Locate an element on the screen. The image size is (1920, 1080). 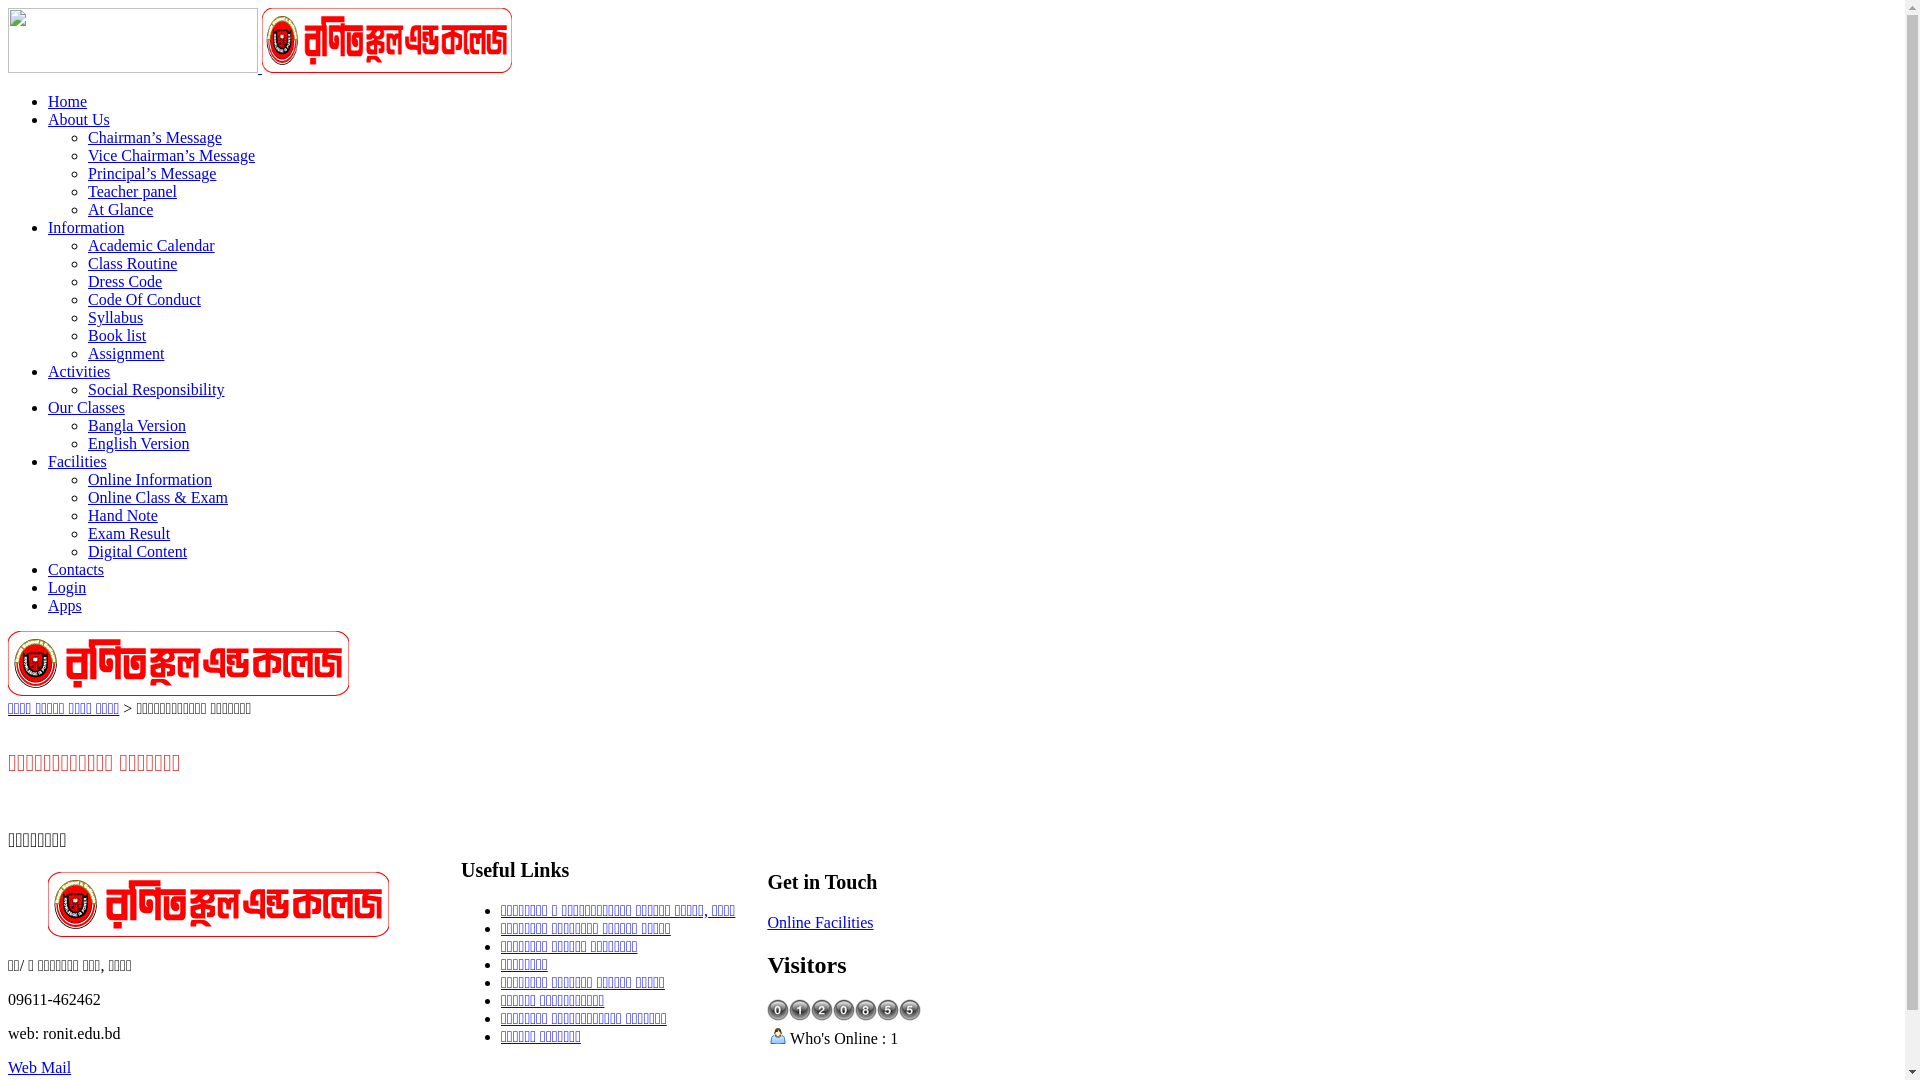
About Us is located at coordinates (79, 120).